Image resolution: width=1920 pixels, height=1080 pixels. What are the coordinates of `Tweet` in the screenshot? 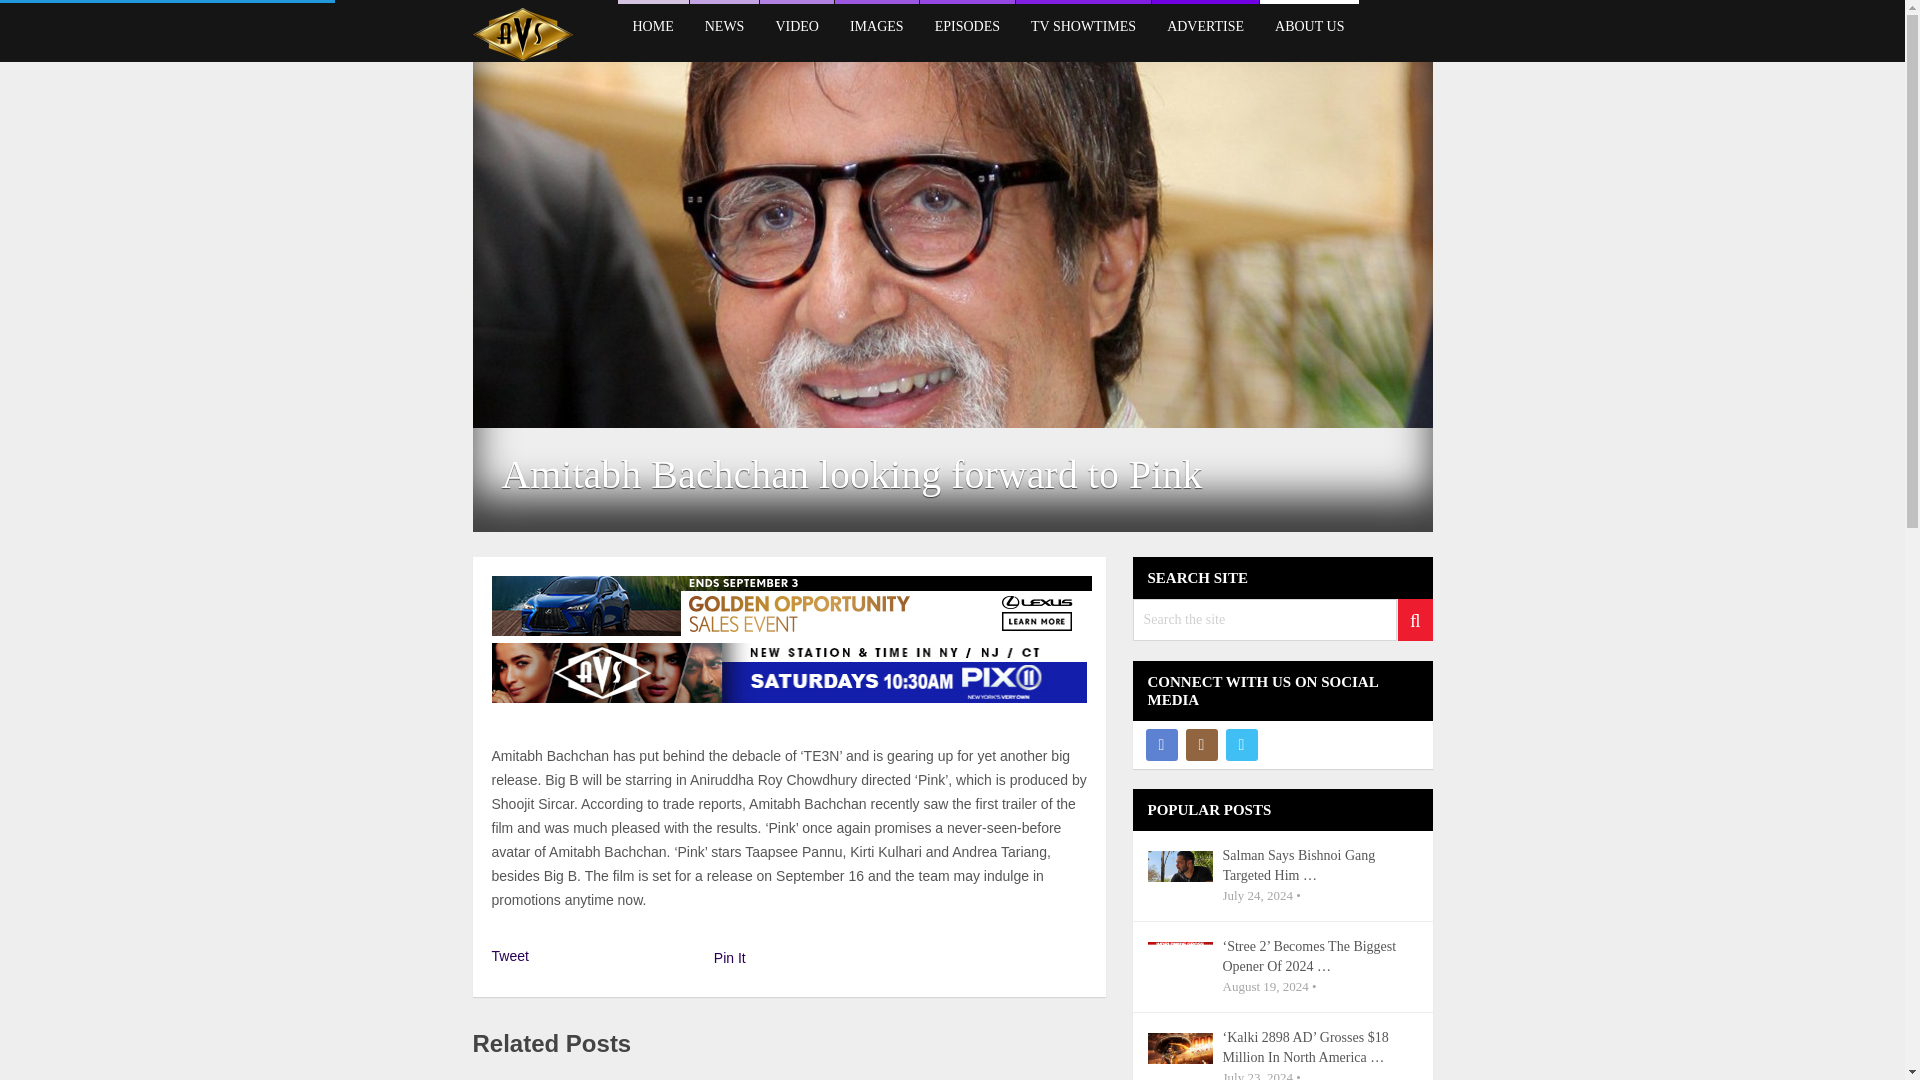 It's located at (510, 956).